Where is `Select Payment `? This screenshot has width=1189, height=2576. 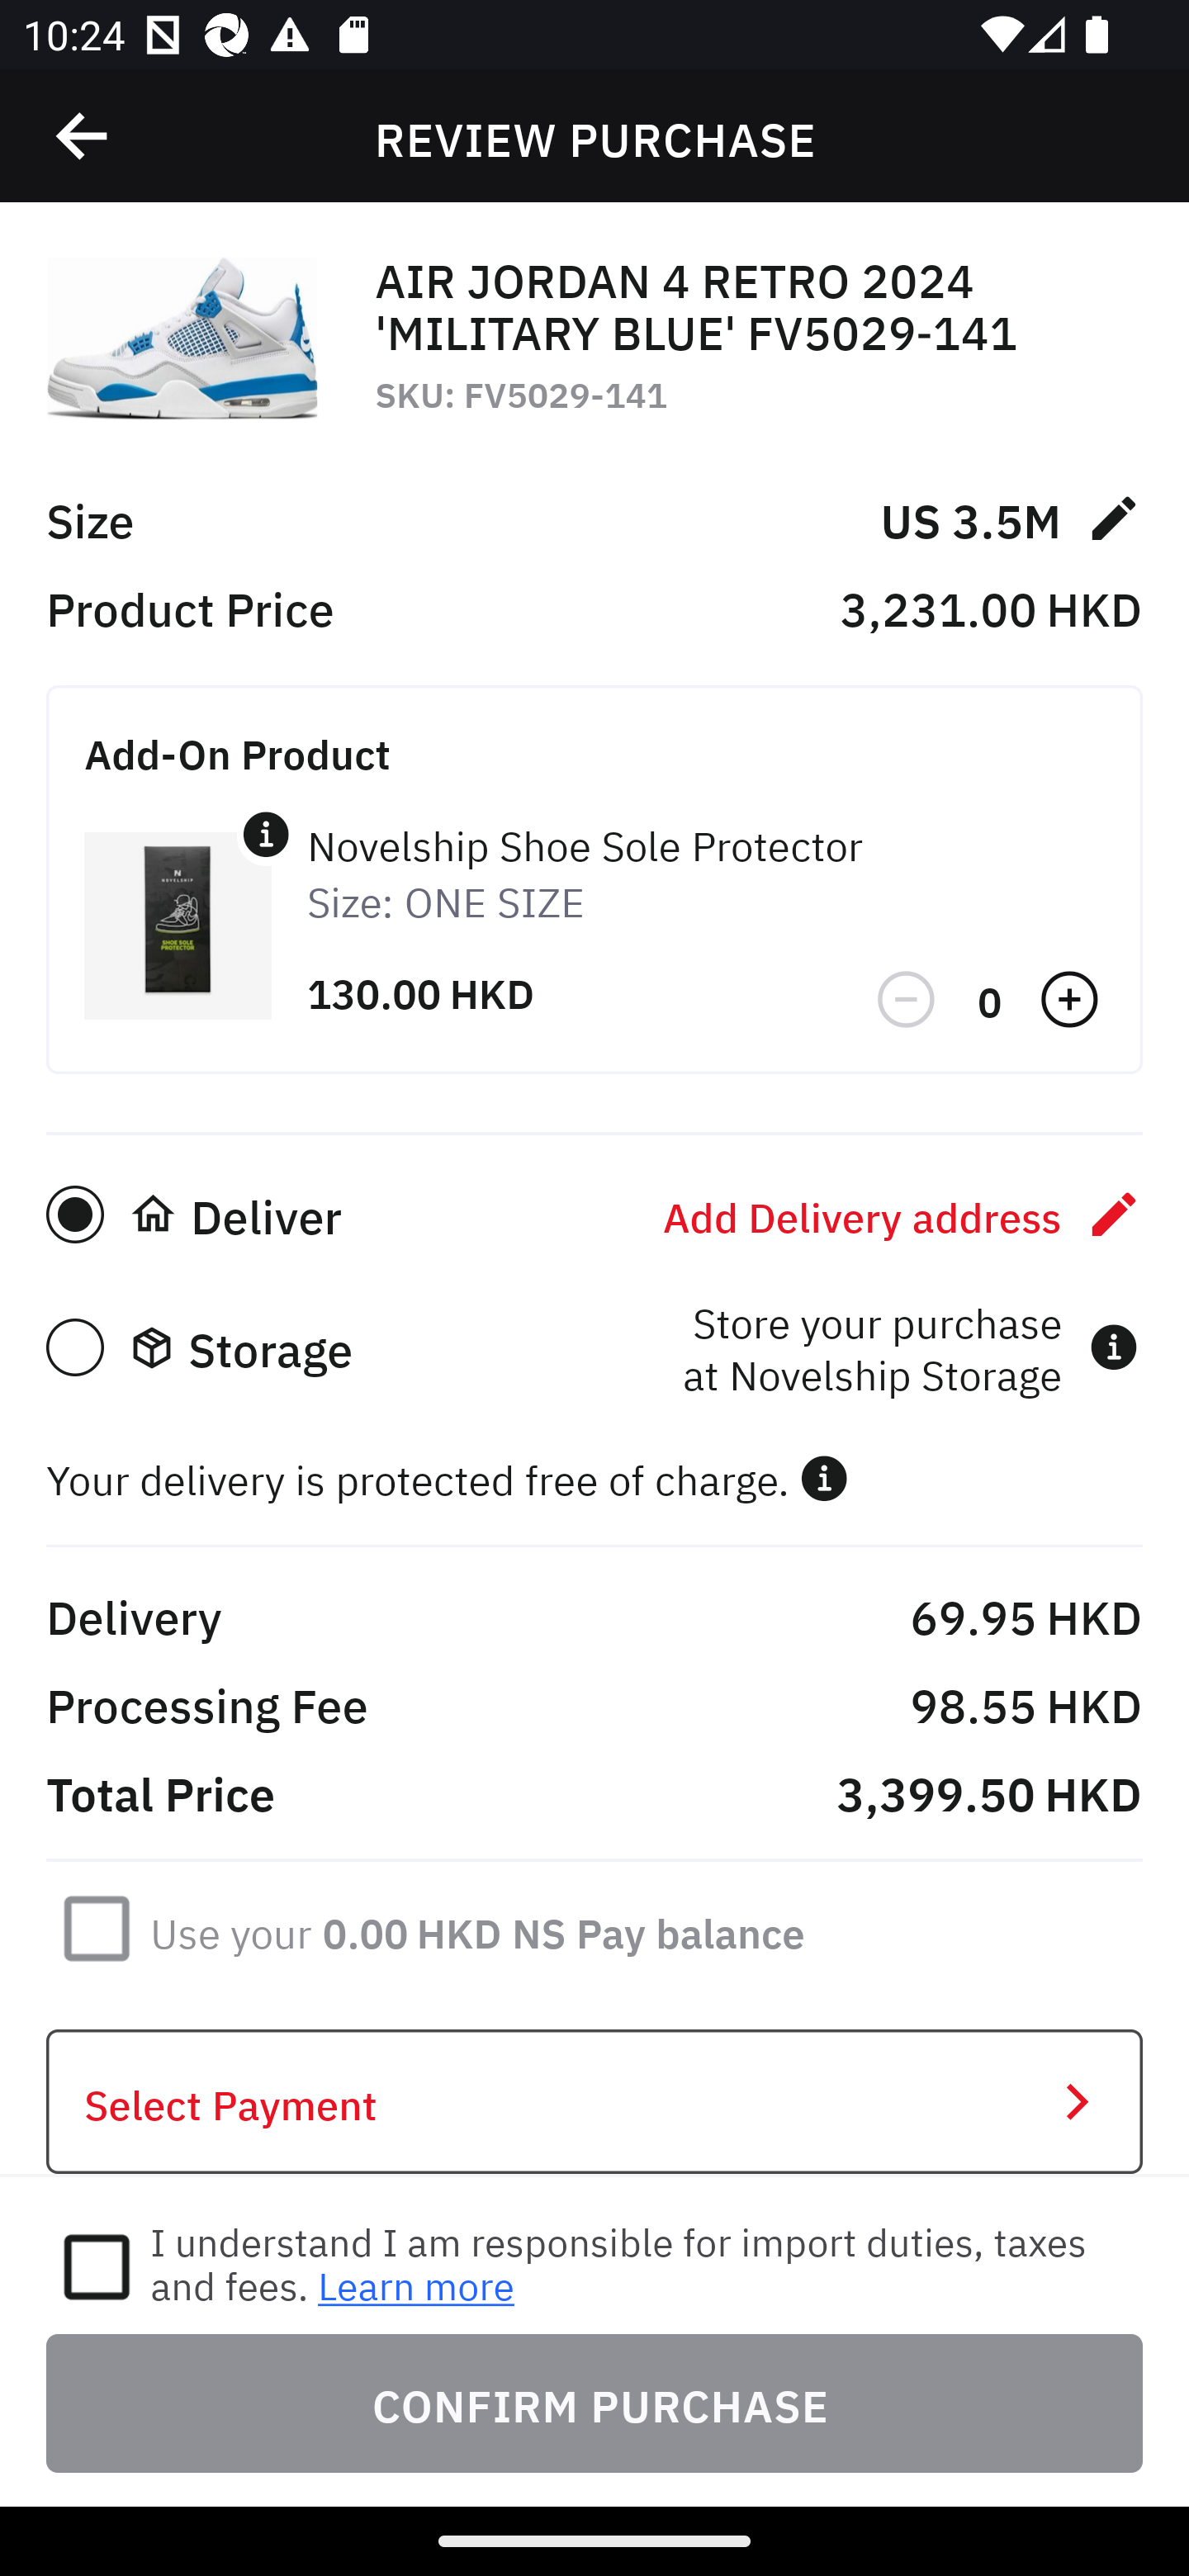 Select Payment  is located at coordinates (594, 2102).